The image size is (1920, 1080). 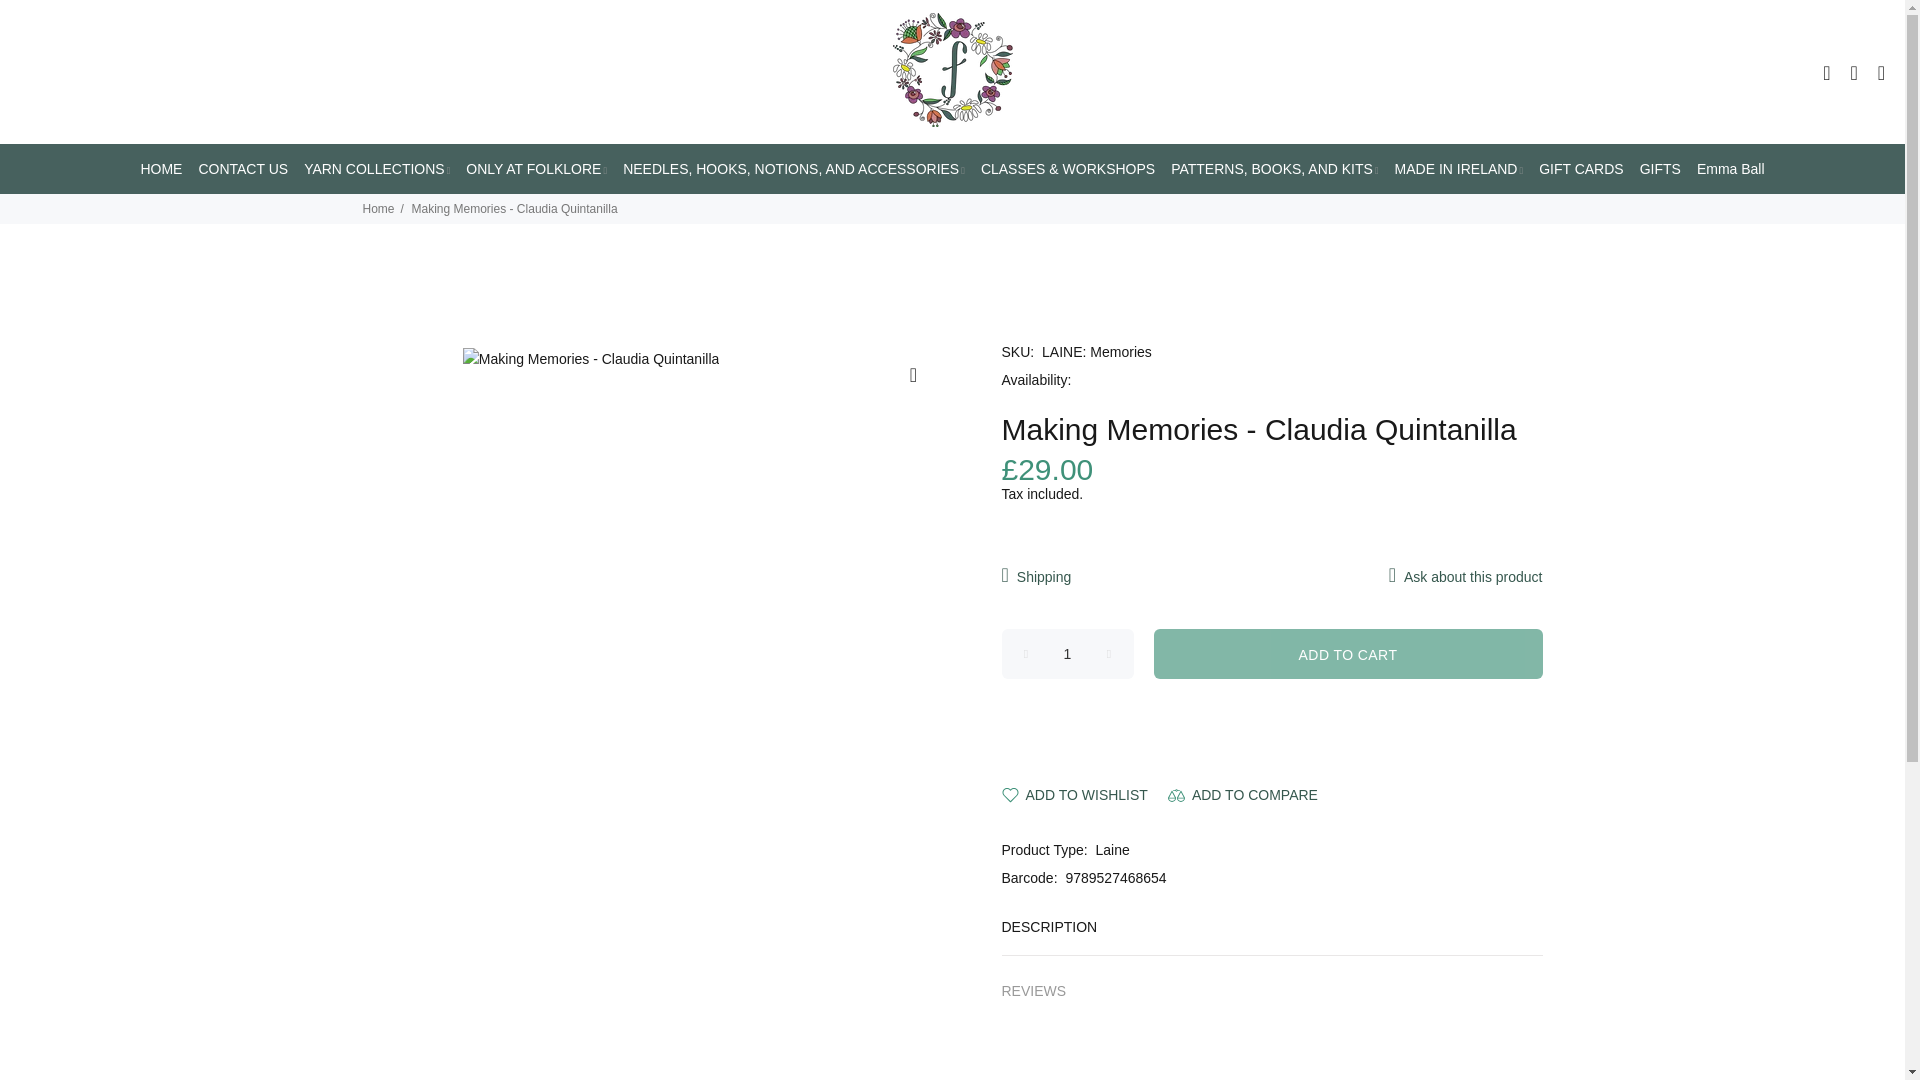 I want to click on 1, so click(x=1068, y=654).